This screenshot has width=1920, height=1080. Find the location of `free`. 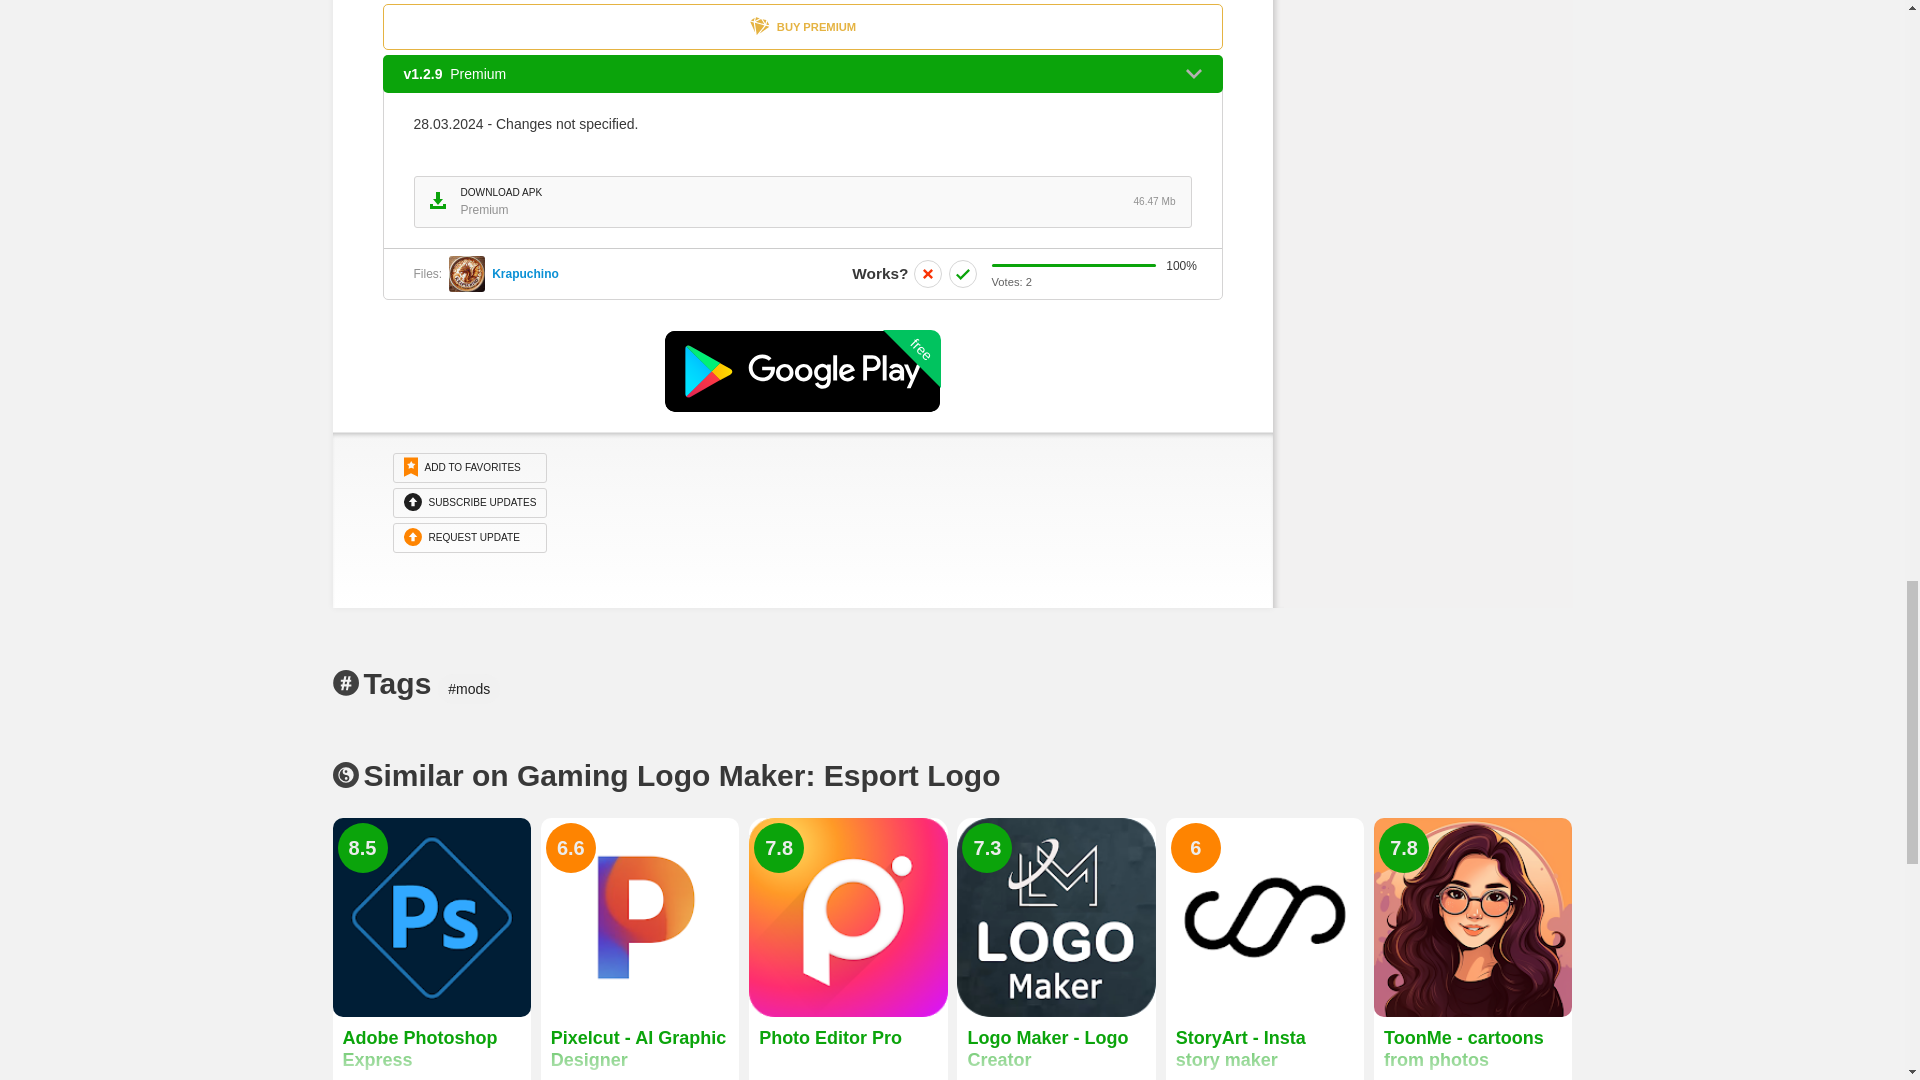

free is located at coordinates (803, 202).